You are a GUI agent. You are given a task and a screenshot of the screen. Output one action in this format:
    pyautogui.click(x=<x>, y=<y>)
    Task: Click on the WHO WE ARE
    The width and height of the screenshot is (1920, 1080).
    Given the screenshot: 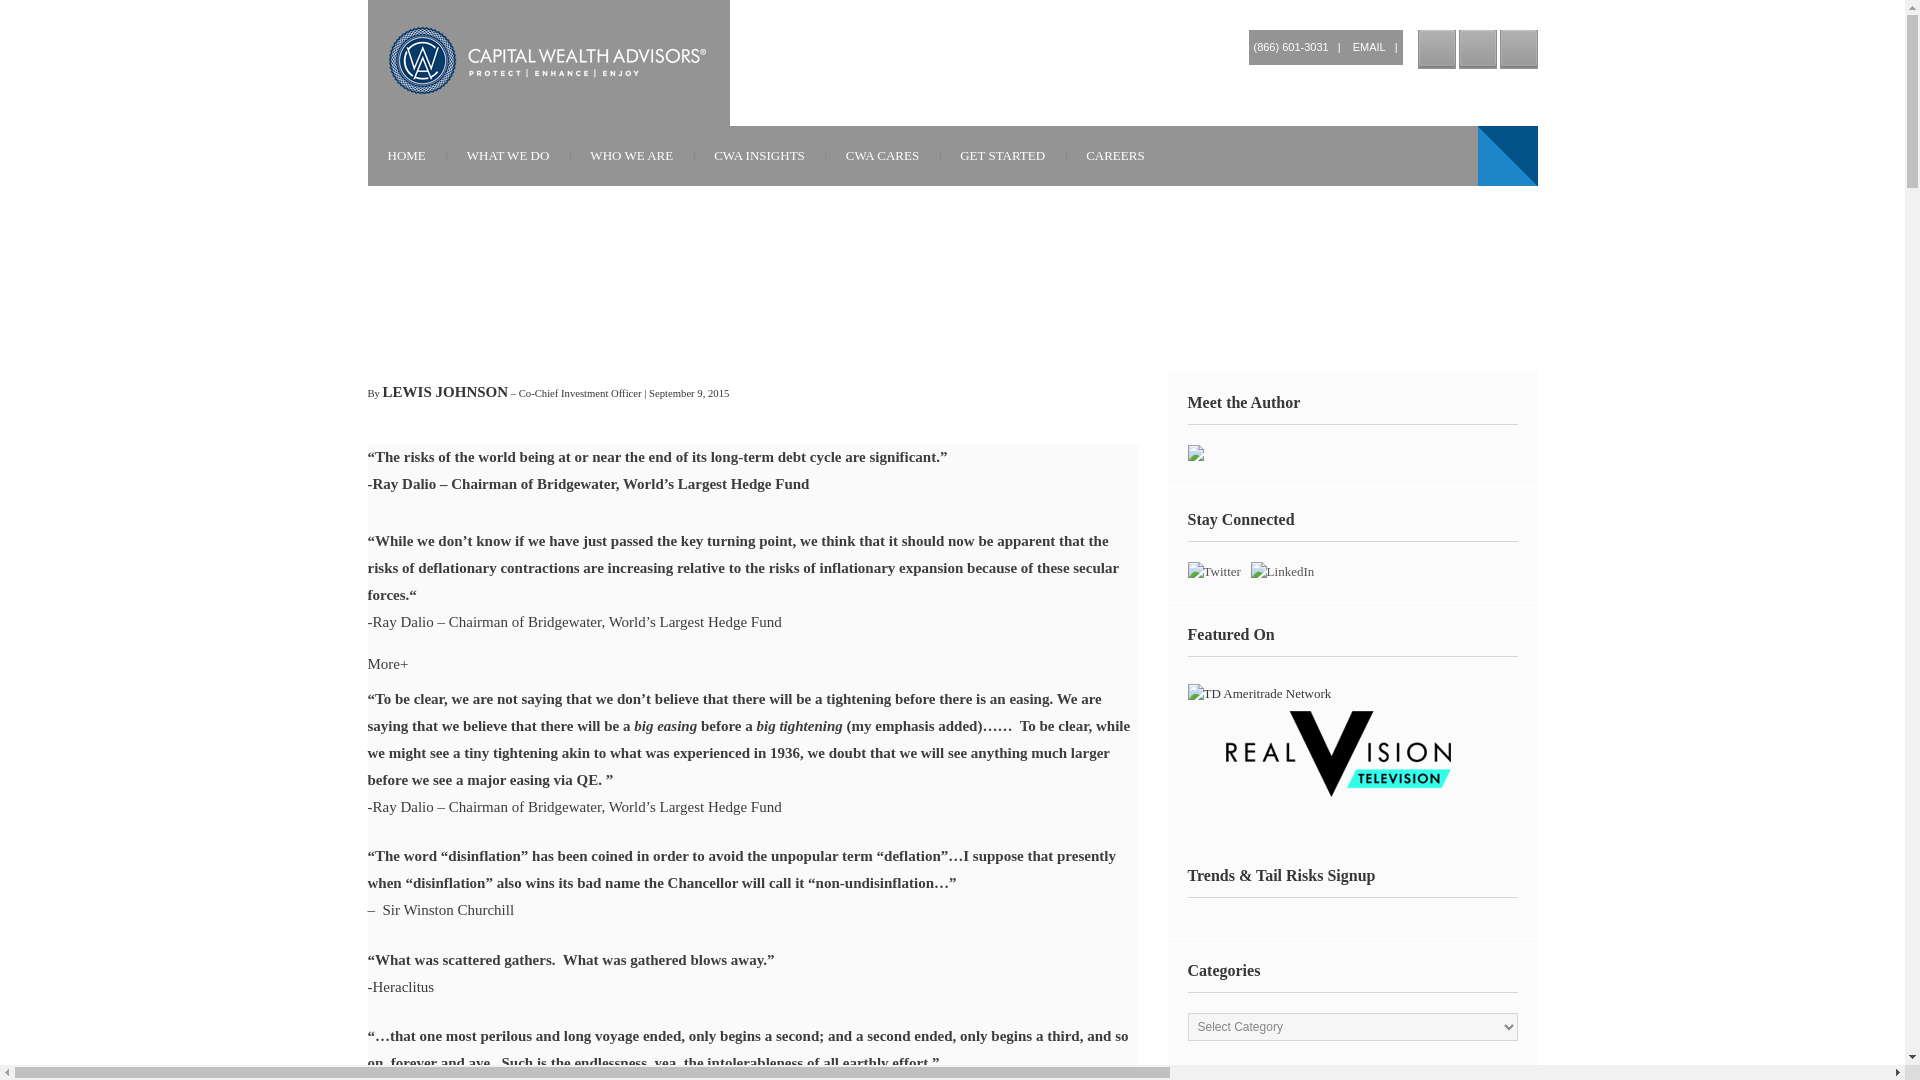 What is the action you would take?
    pyautogui.click(x=632, y=156)
    